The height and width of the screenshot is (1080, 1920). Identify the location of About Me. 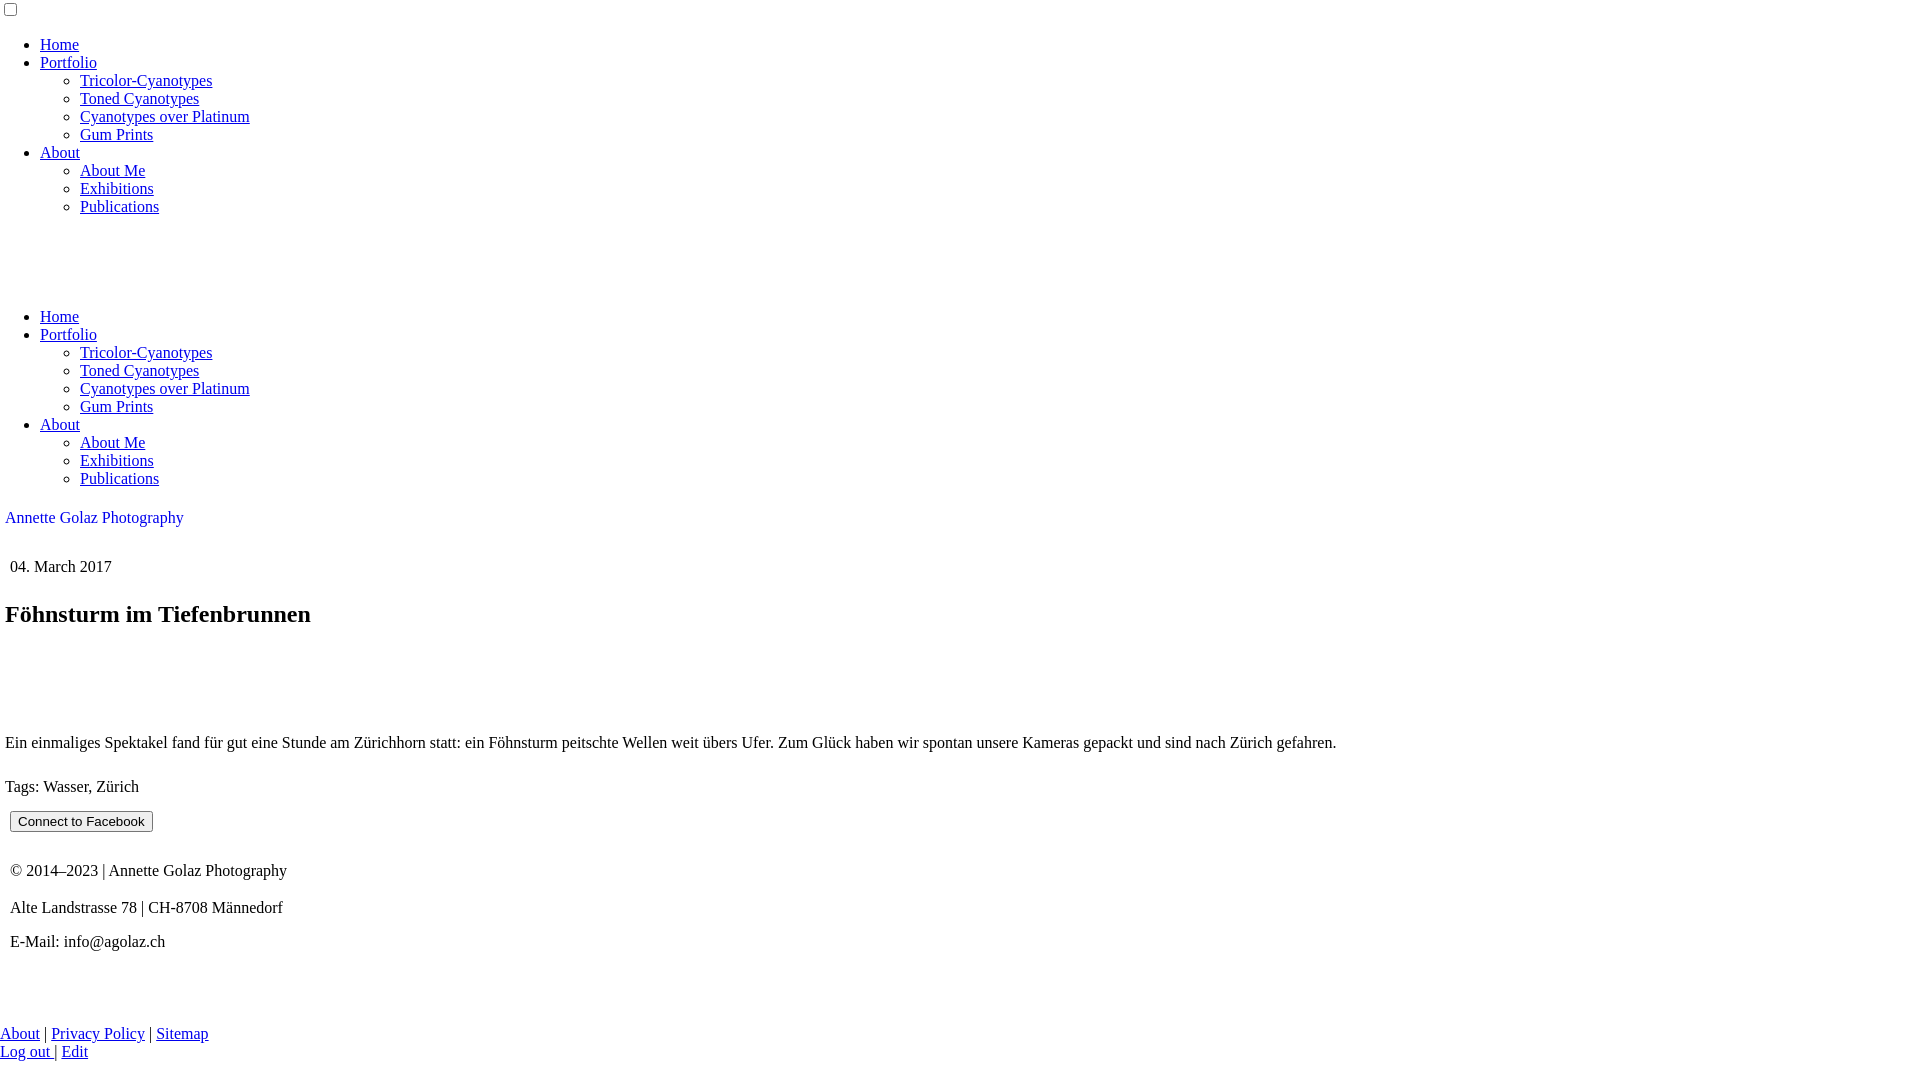
(112, 170).